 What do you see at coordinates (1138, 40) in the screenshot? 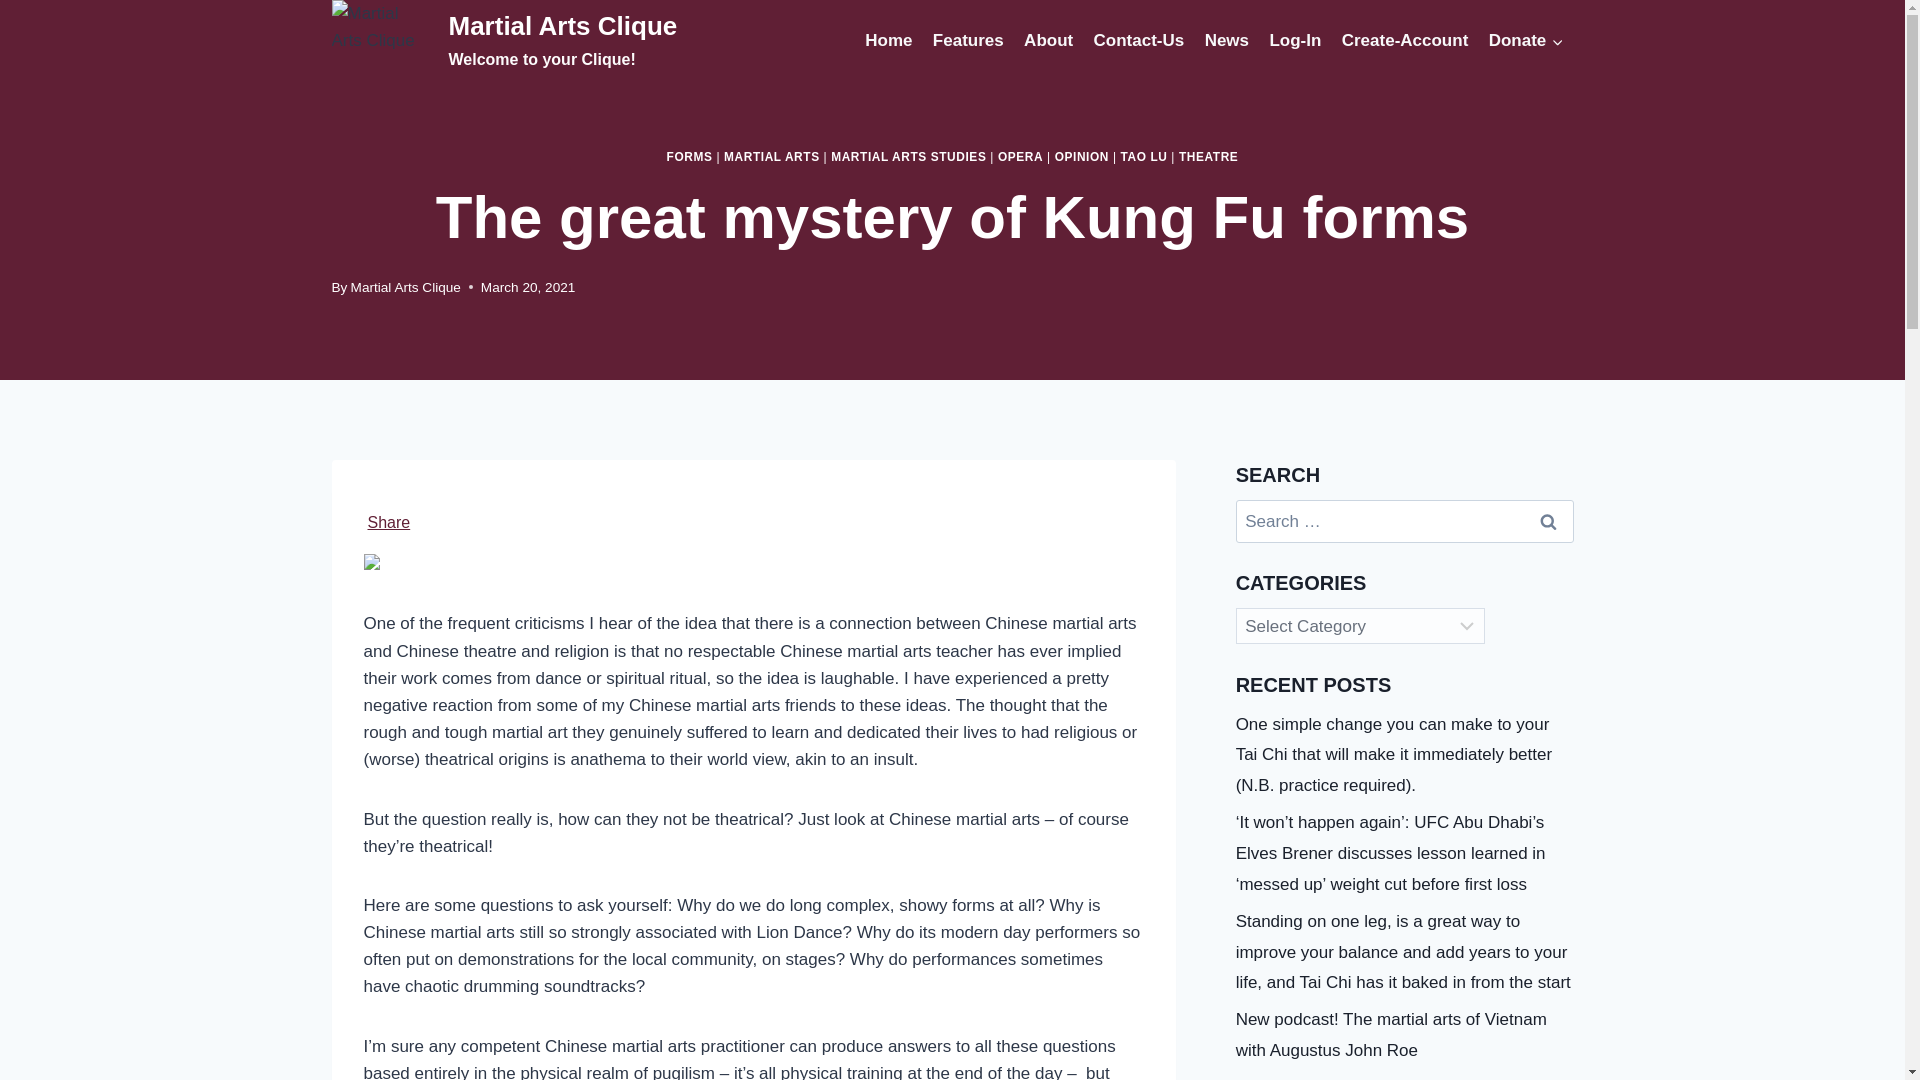
I see `Contact-Us` at bounding box center [1138, 40].